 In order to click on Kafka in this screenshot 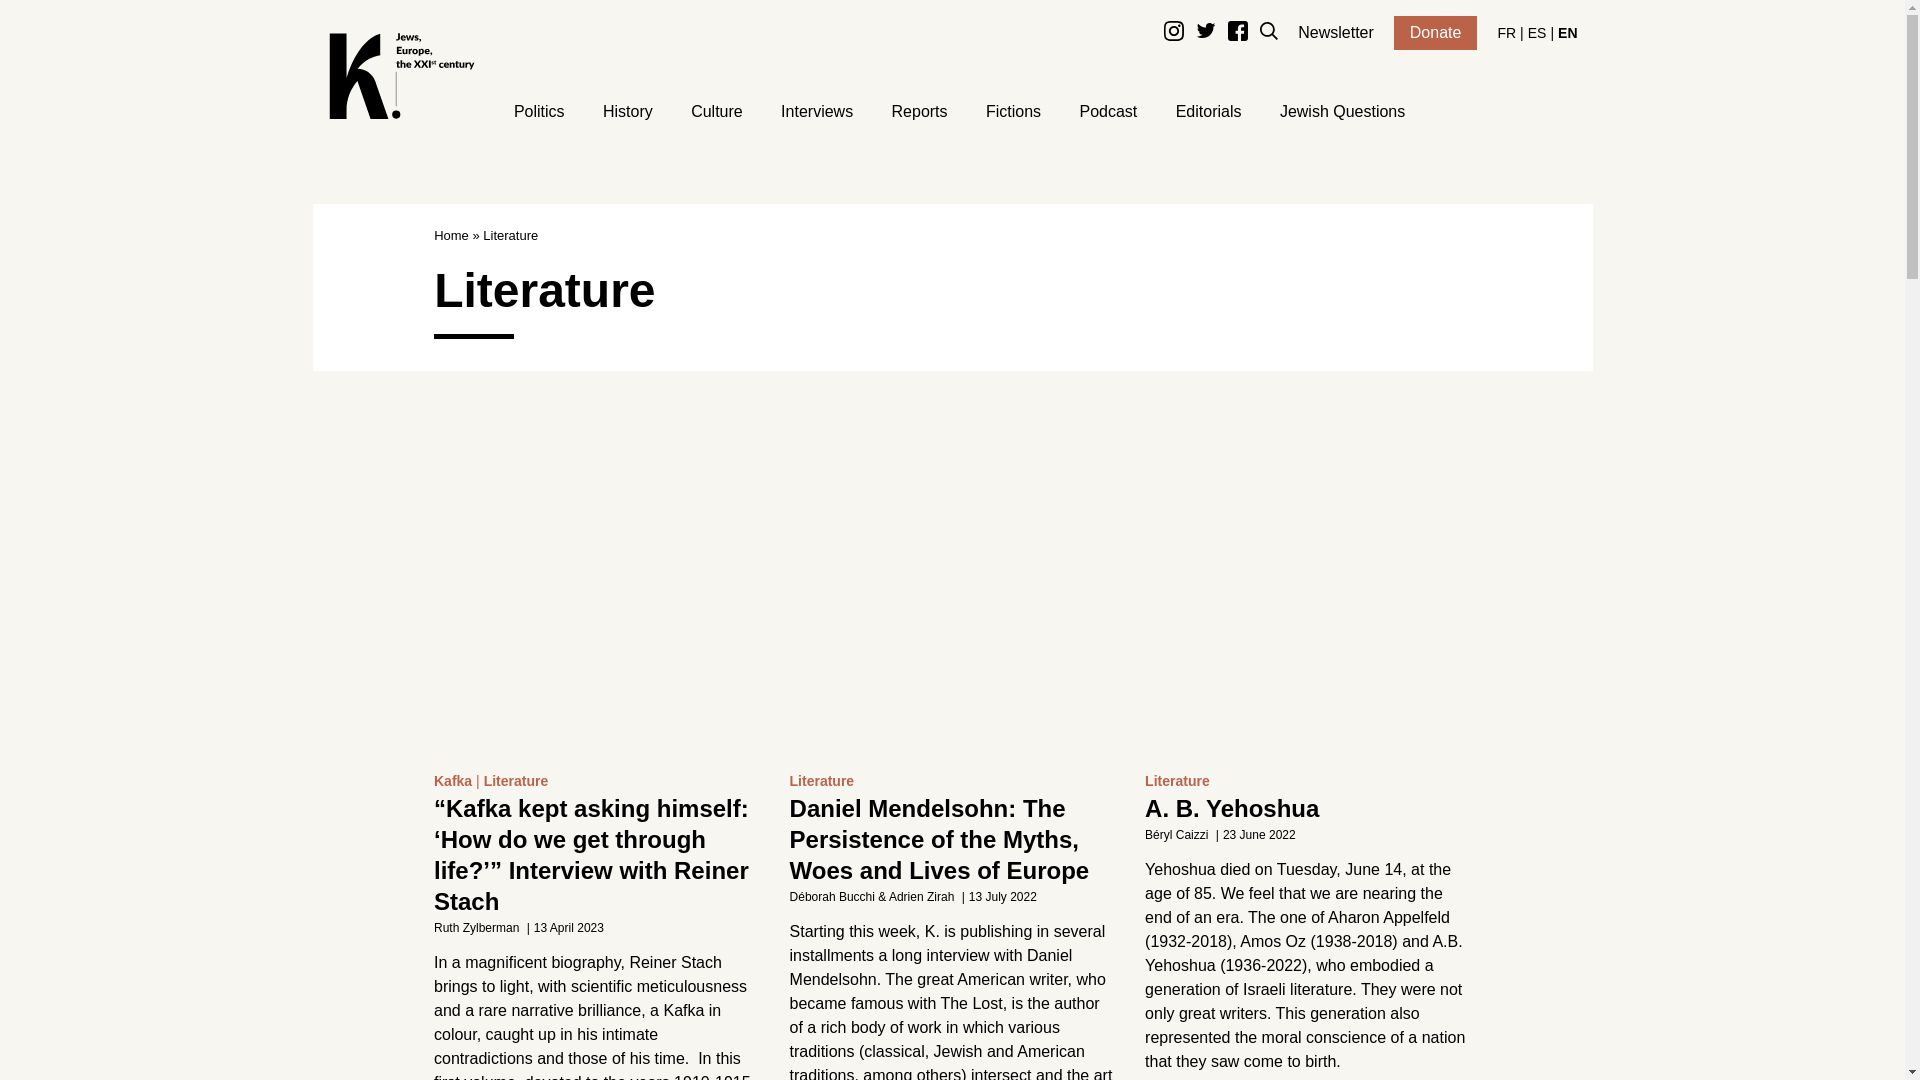, I will do `click(458, 780)`.